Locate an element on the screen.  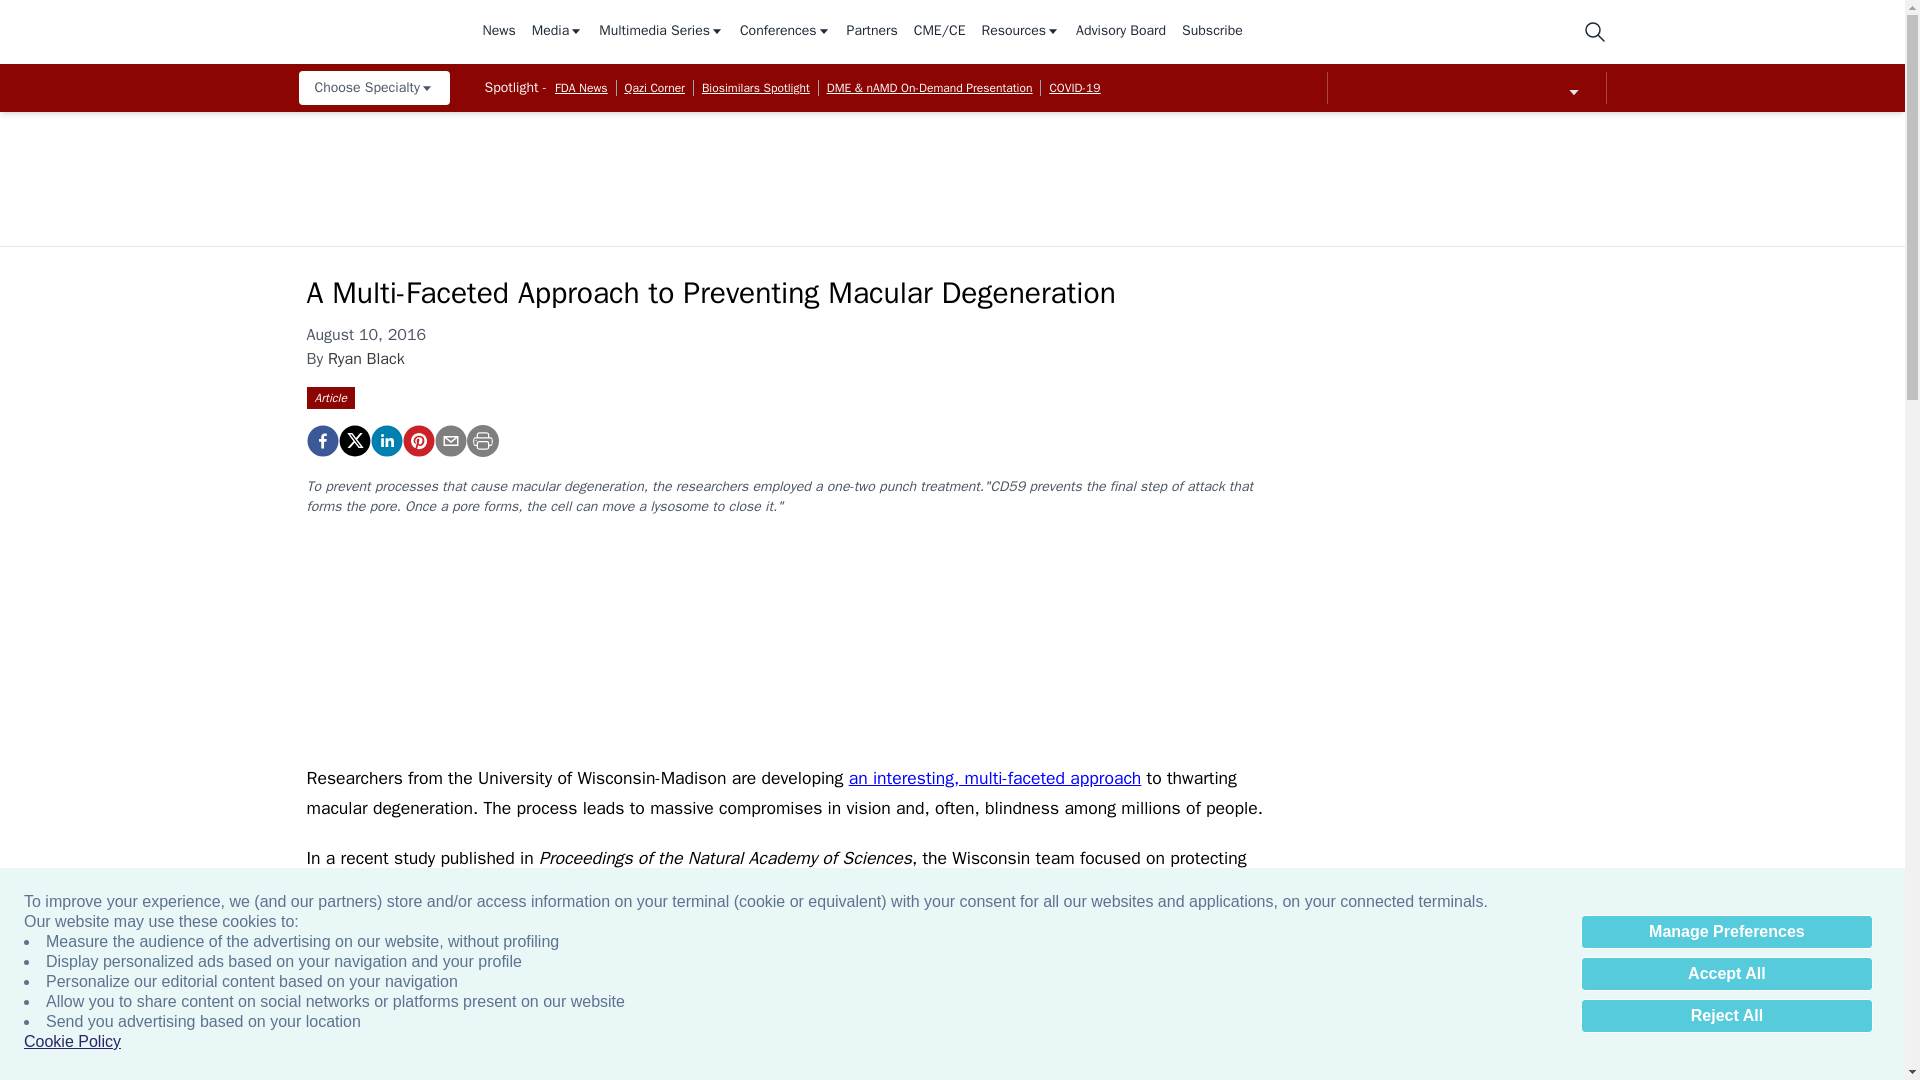
A Multi-Faceted Approach to Preventing Macular Degeneration is located at coordinates (417, 440).